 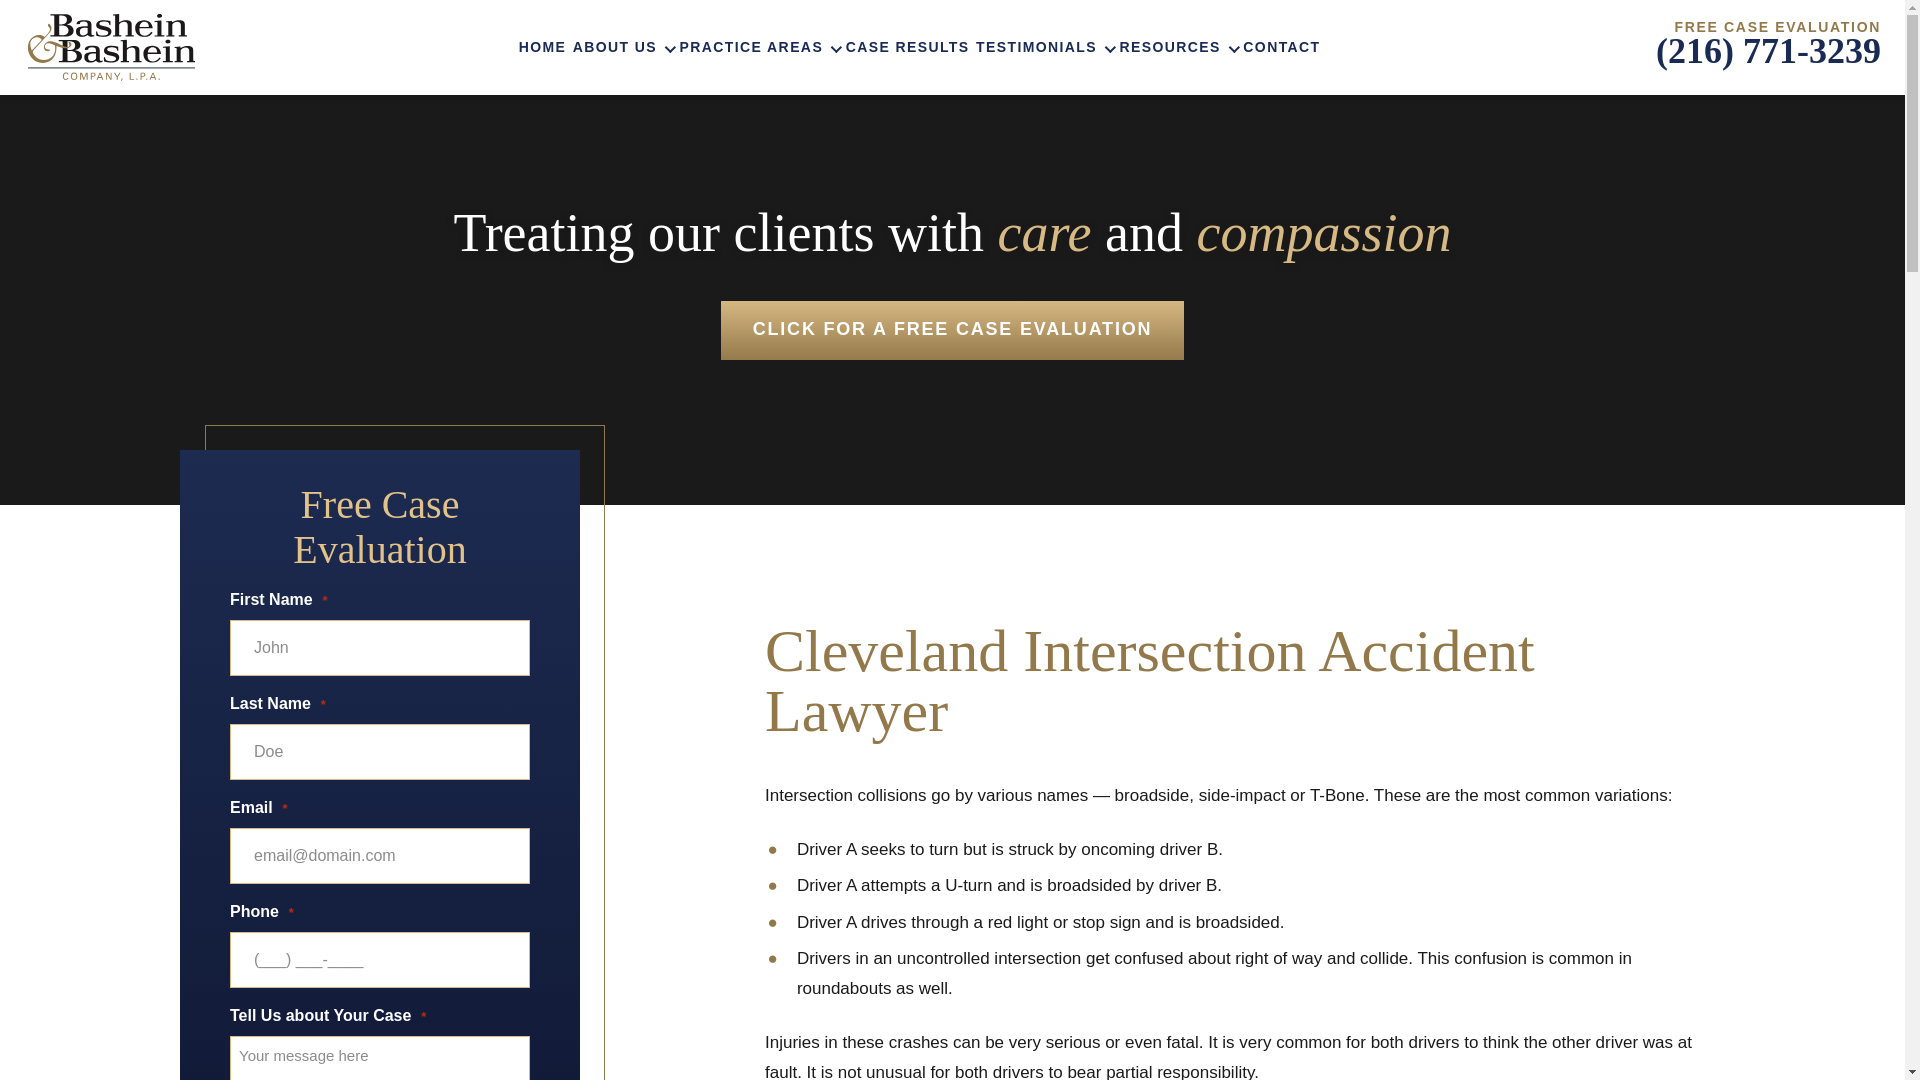 What do you see at coordinates (622, 48) in the screenshot?
I see `ABOUT US` at bounding box center [622, 48].